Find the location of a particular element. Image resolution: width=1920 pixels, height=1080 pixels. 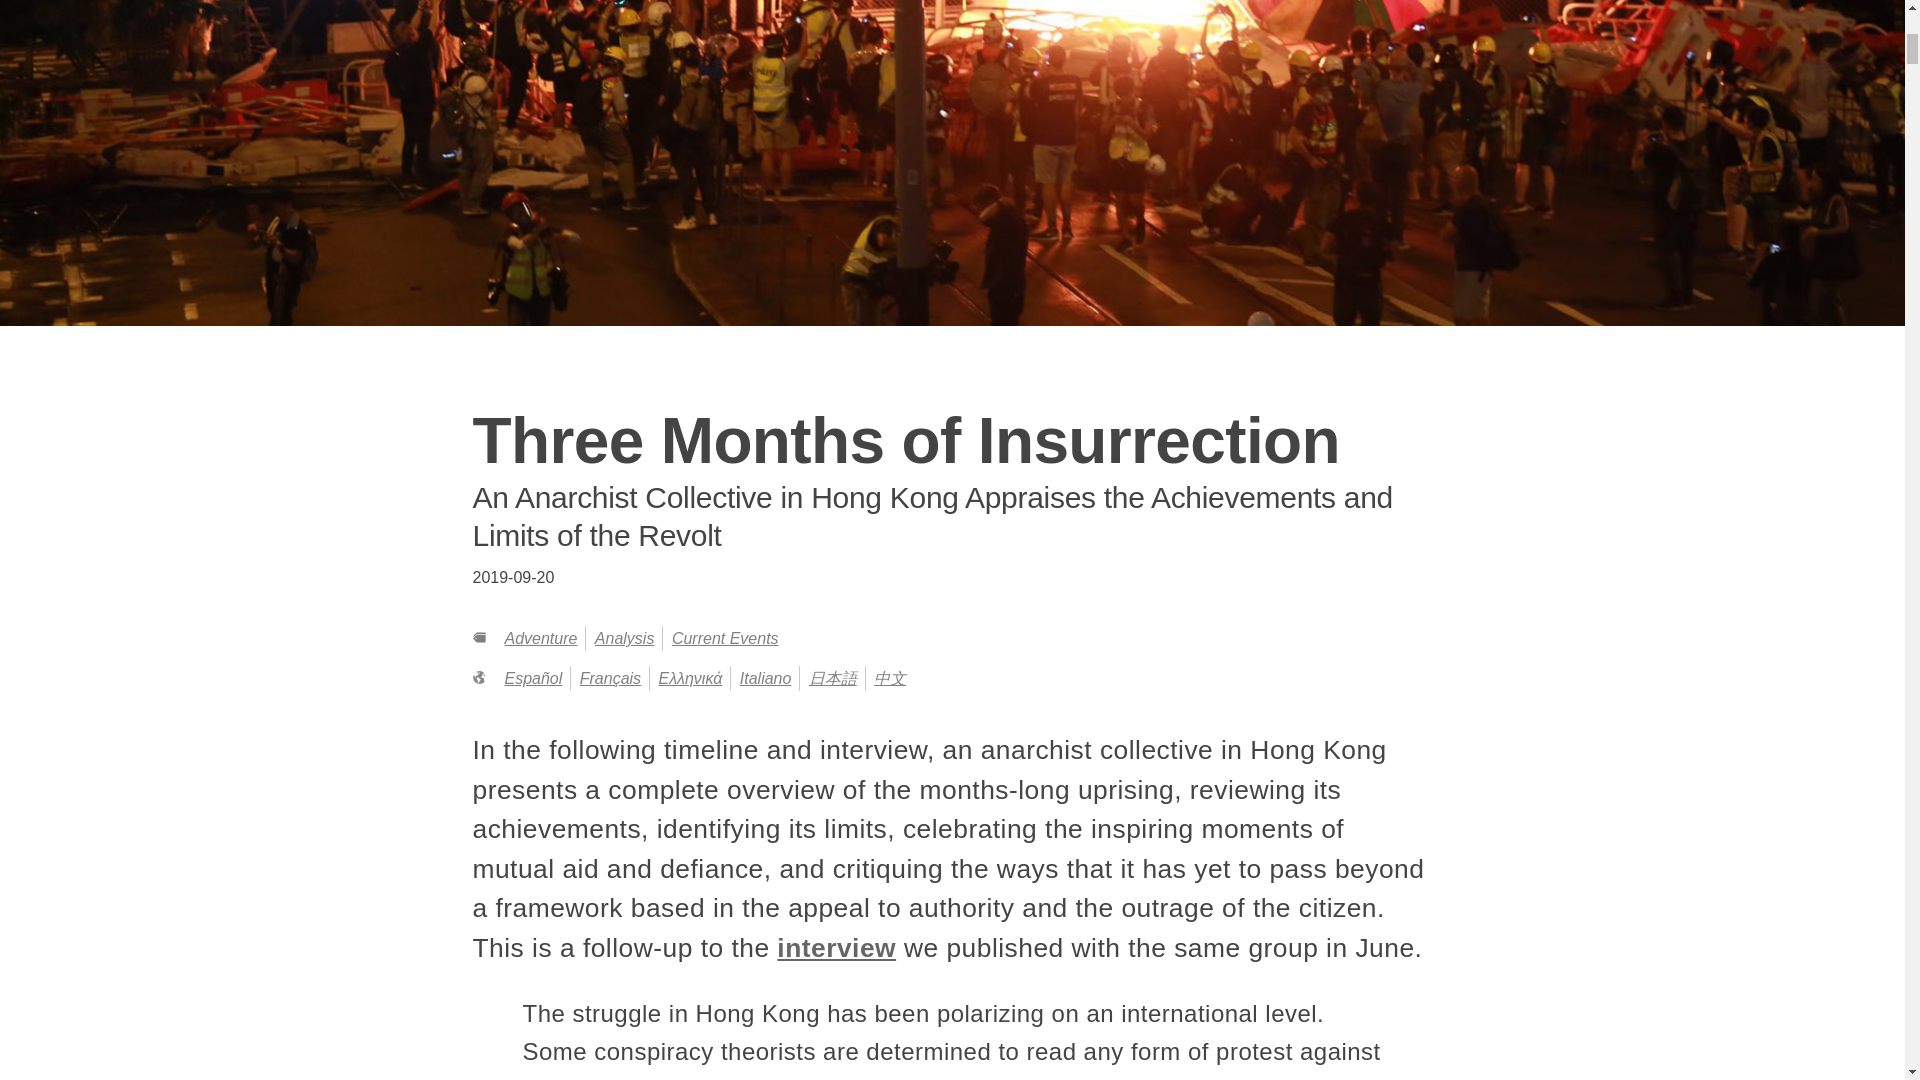

Analysis is located at coordinates (624, 638).